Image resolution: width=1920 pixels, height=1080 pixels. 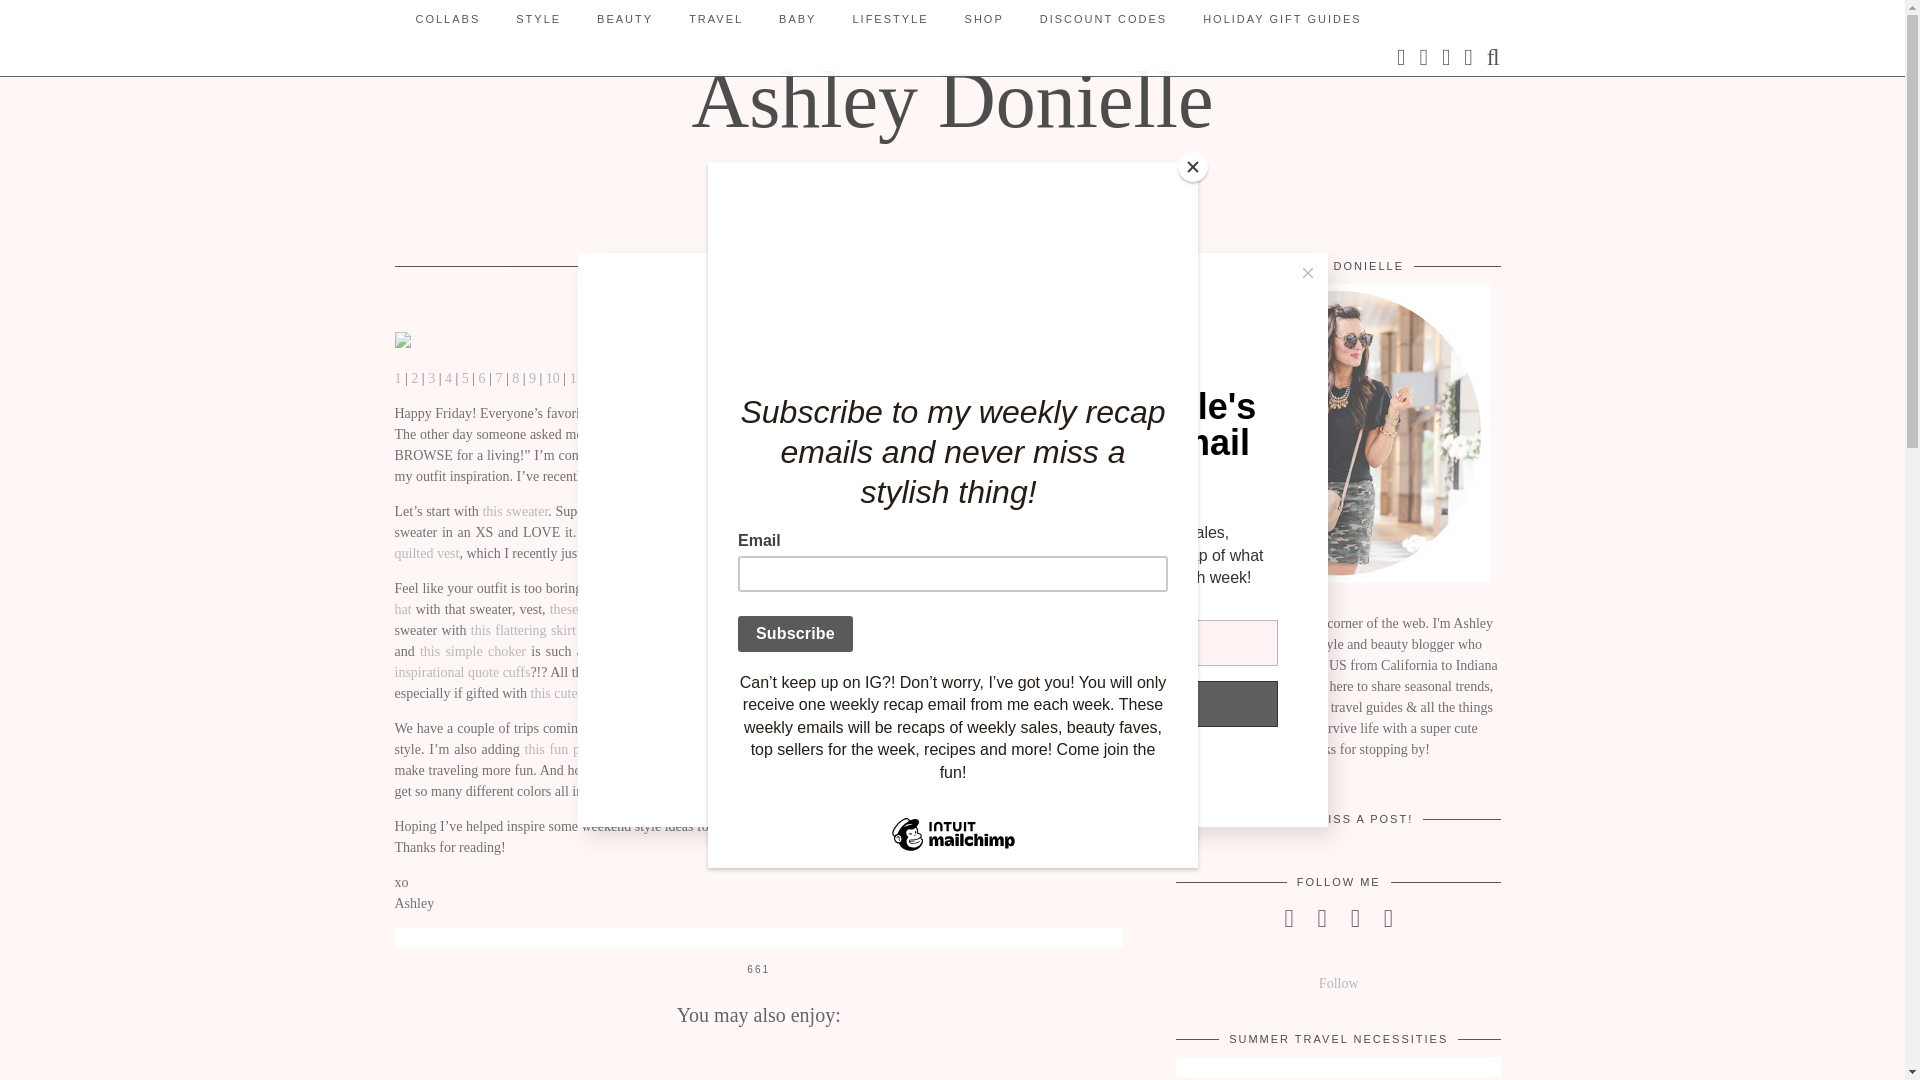 I want to click on COLLABS, so click(x=448, y=18).